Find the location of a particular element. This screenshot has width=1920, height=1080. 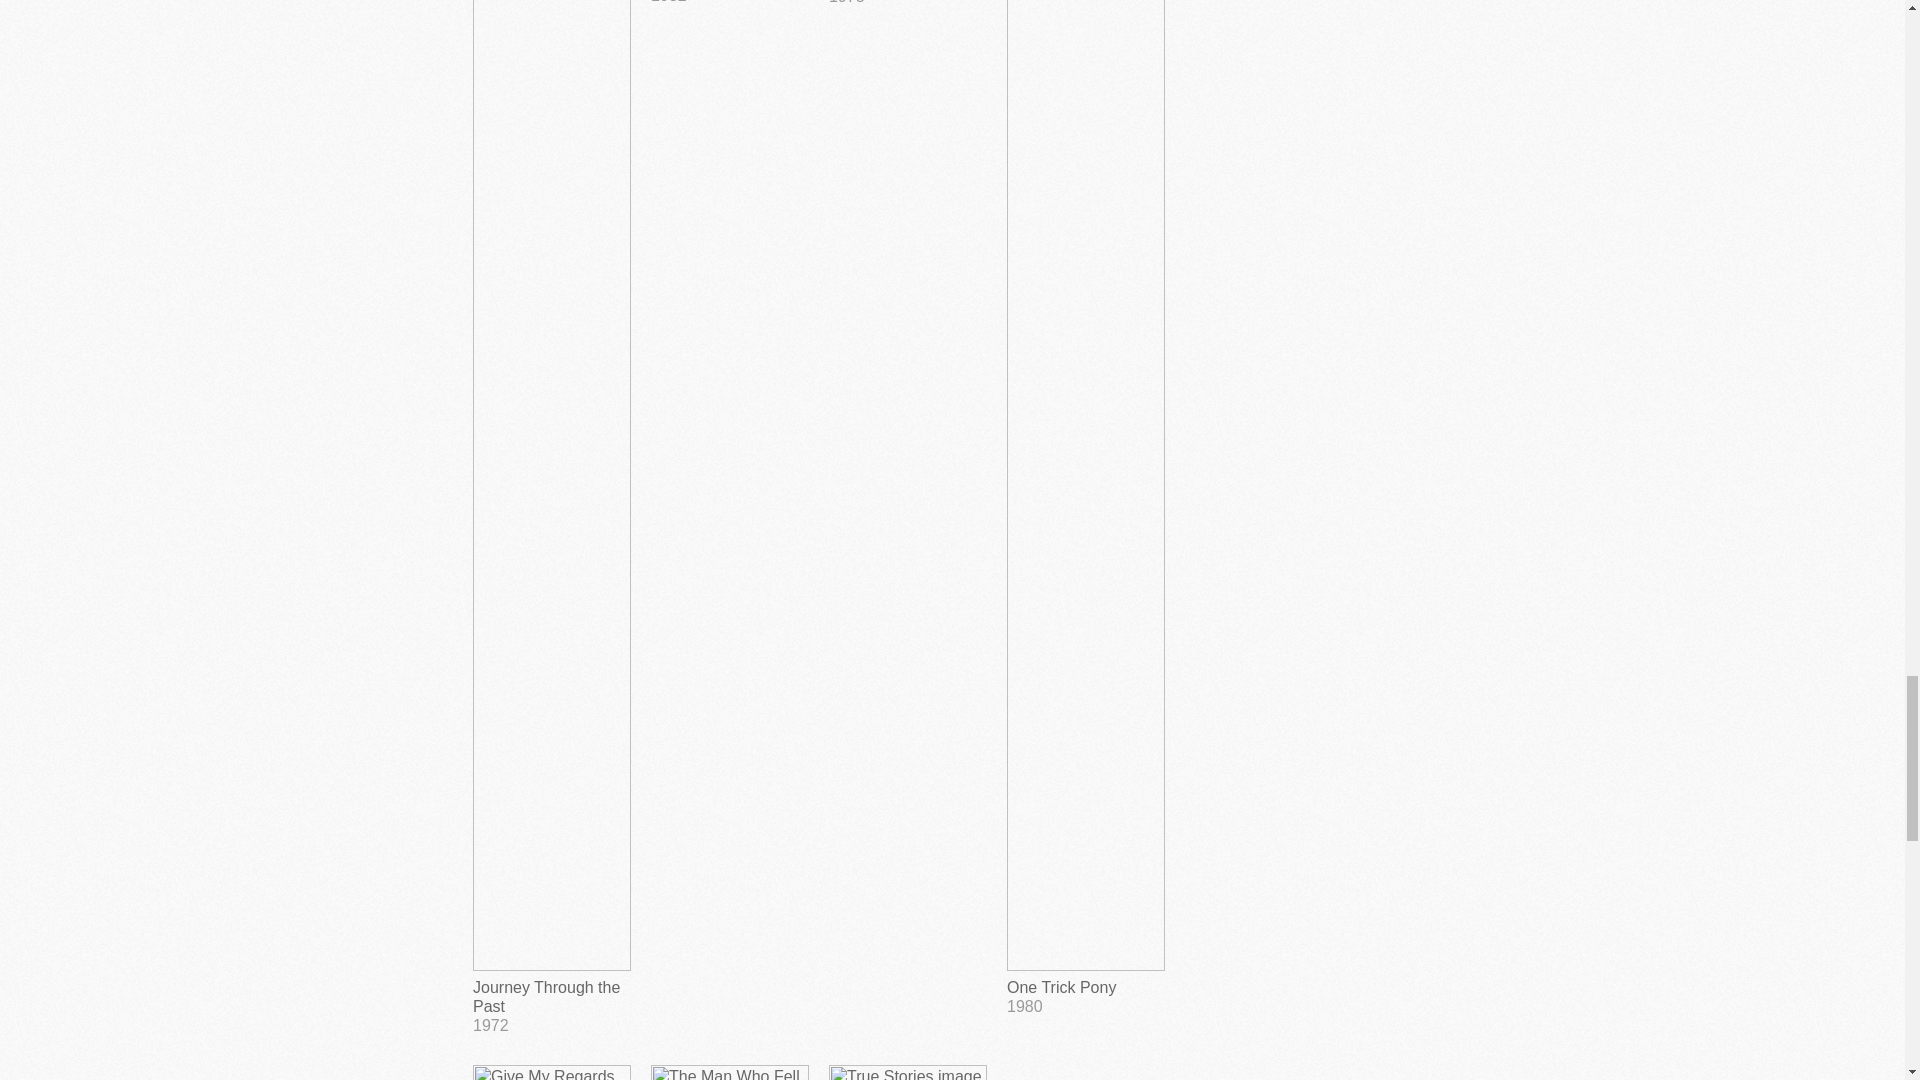

True Stories is located at coordinates (552, 1072).